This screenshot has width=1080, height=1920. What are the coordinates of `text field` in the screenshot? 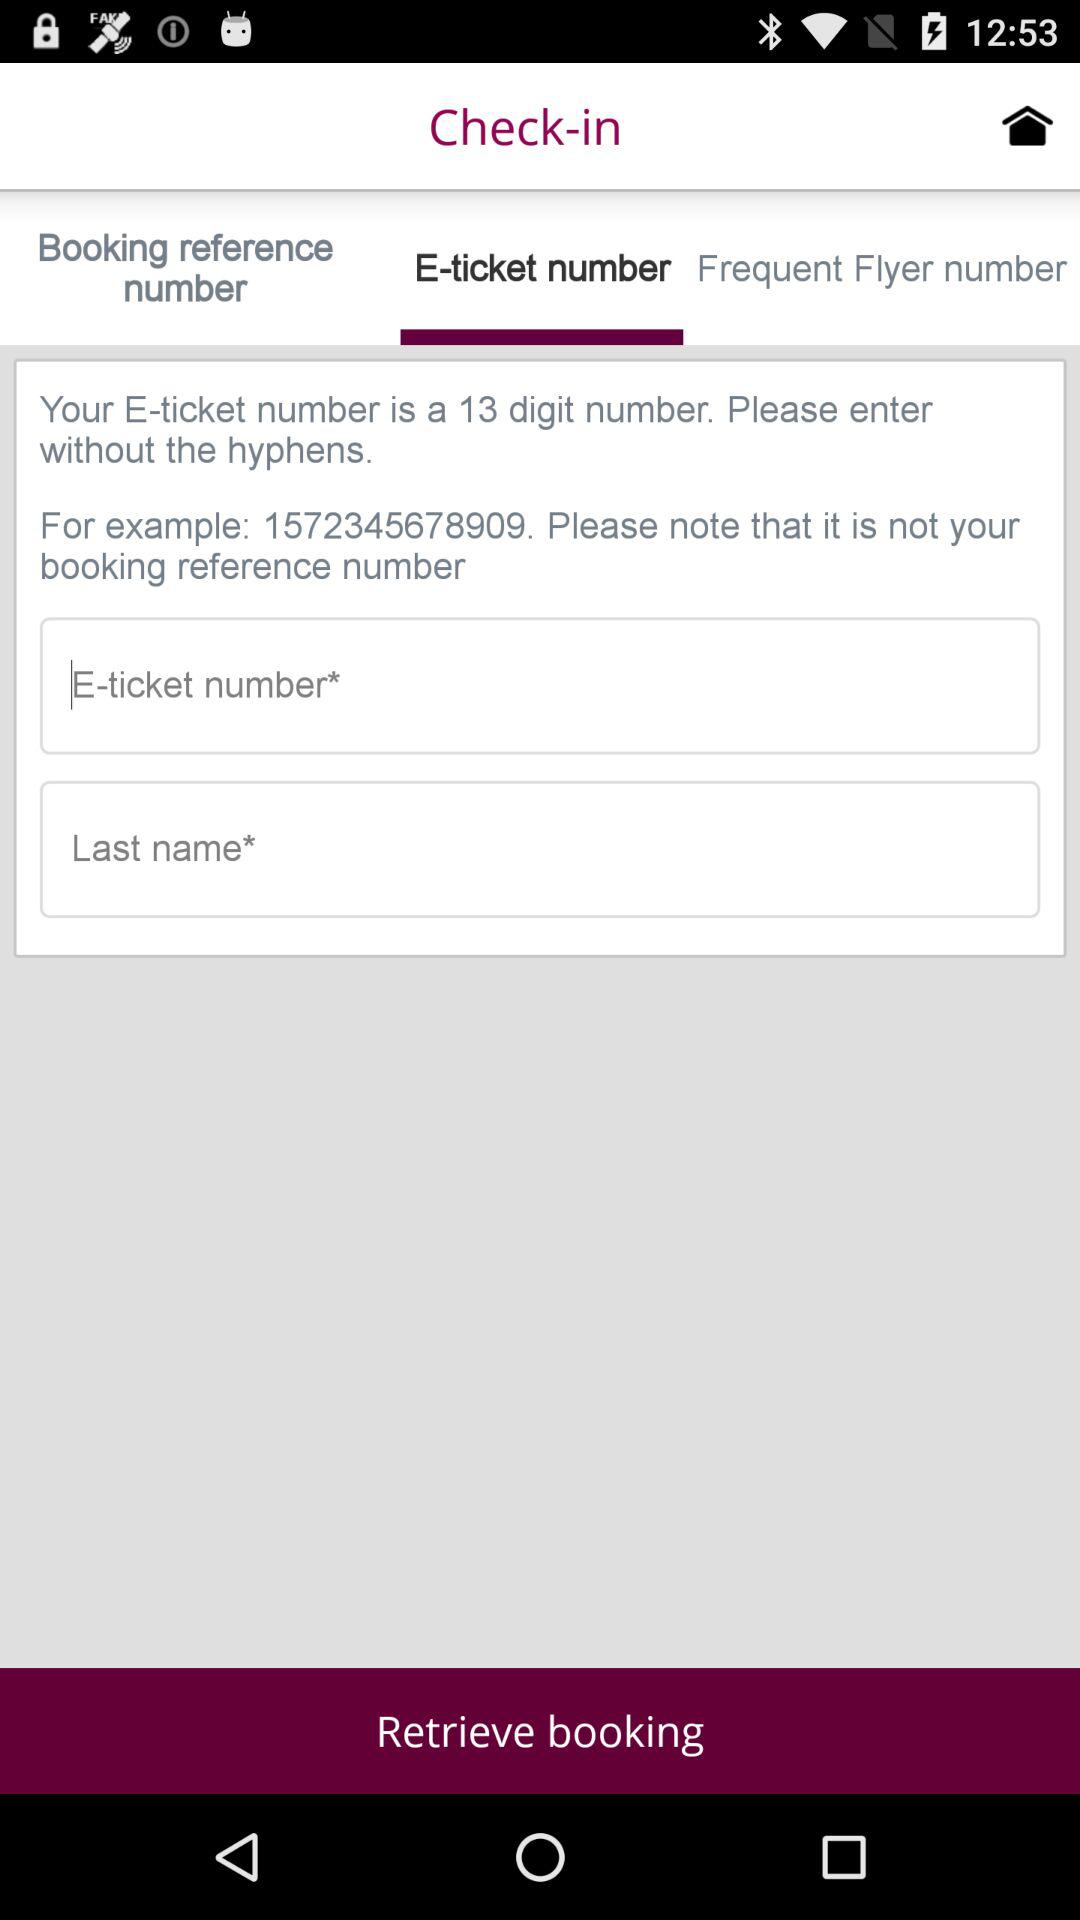 It's located at (540, 849).